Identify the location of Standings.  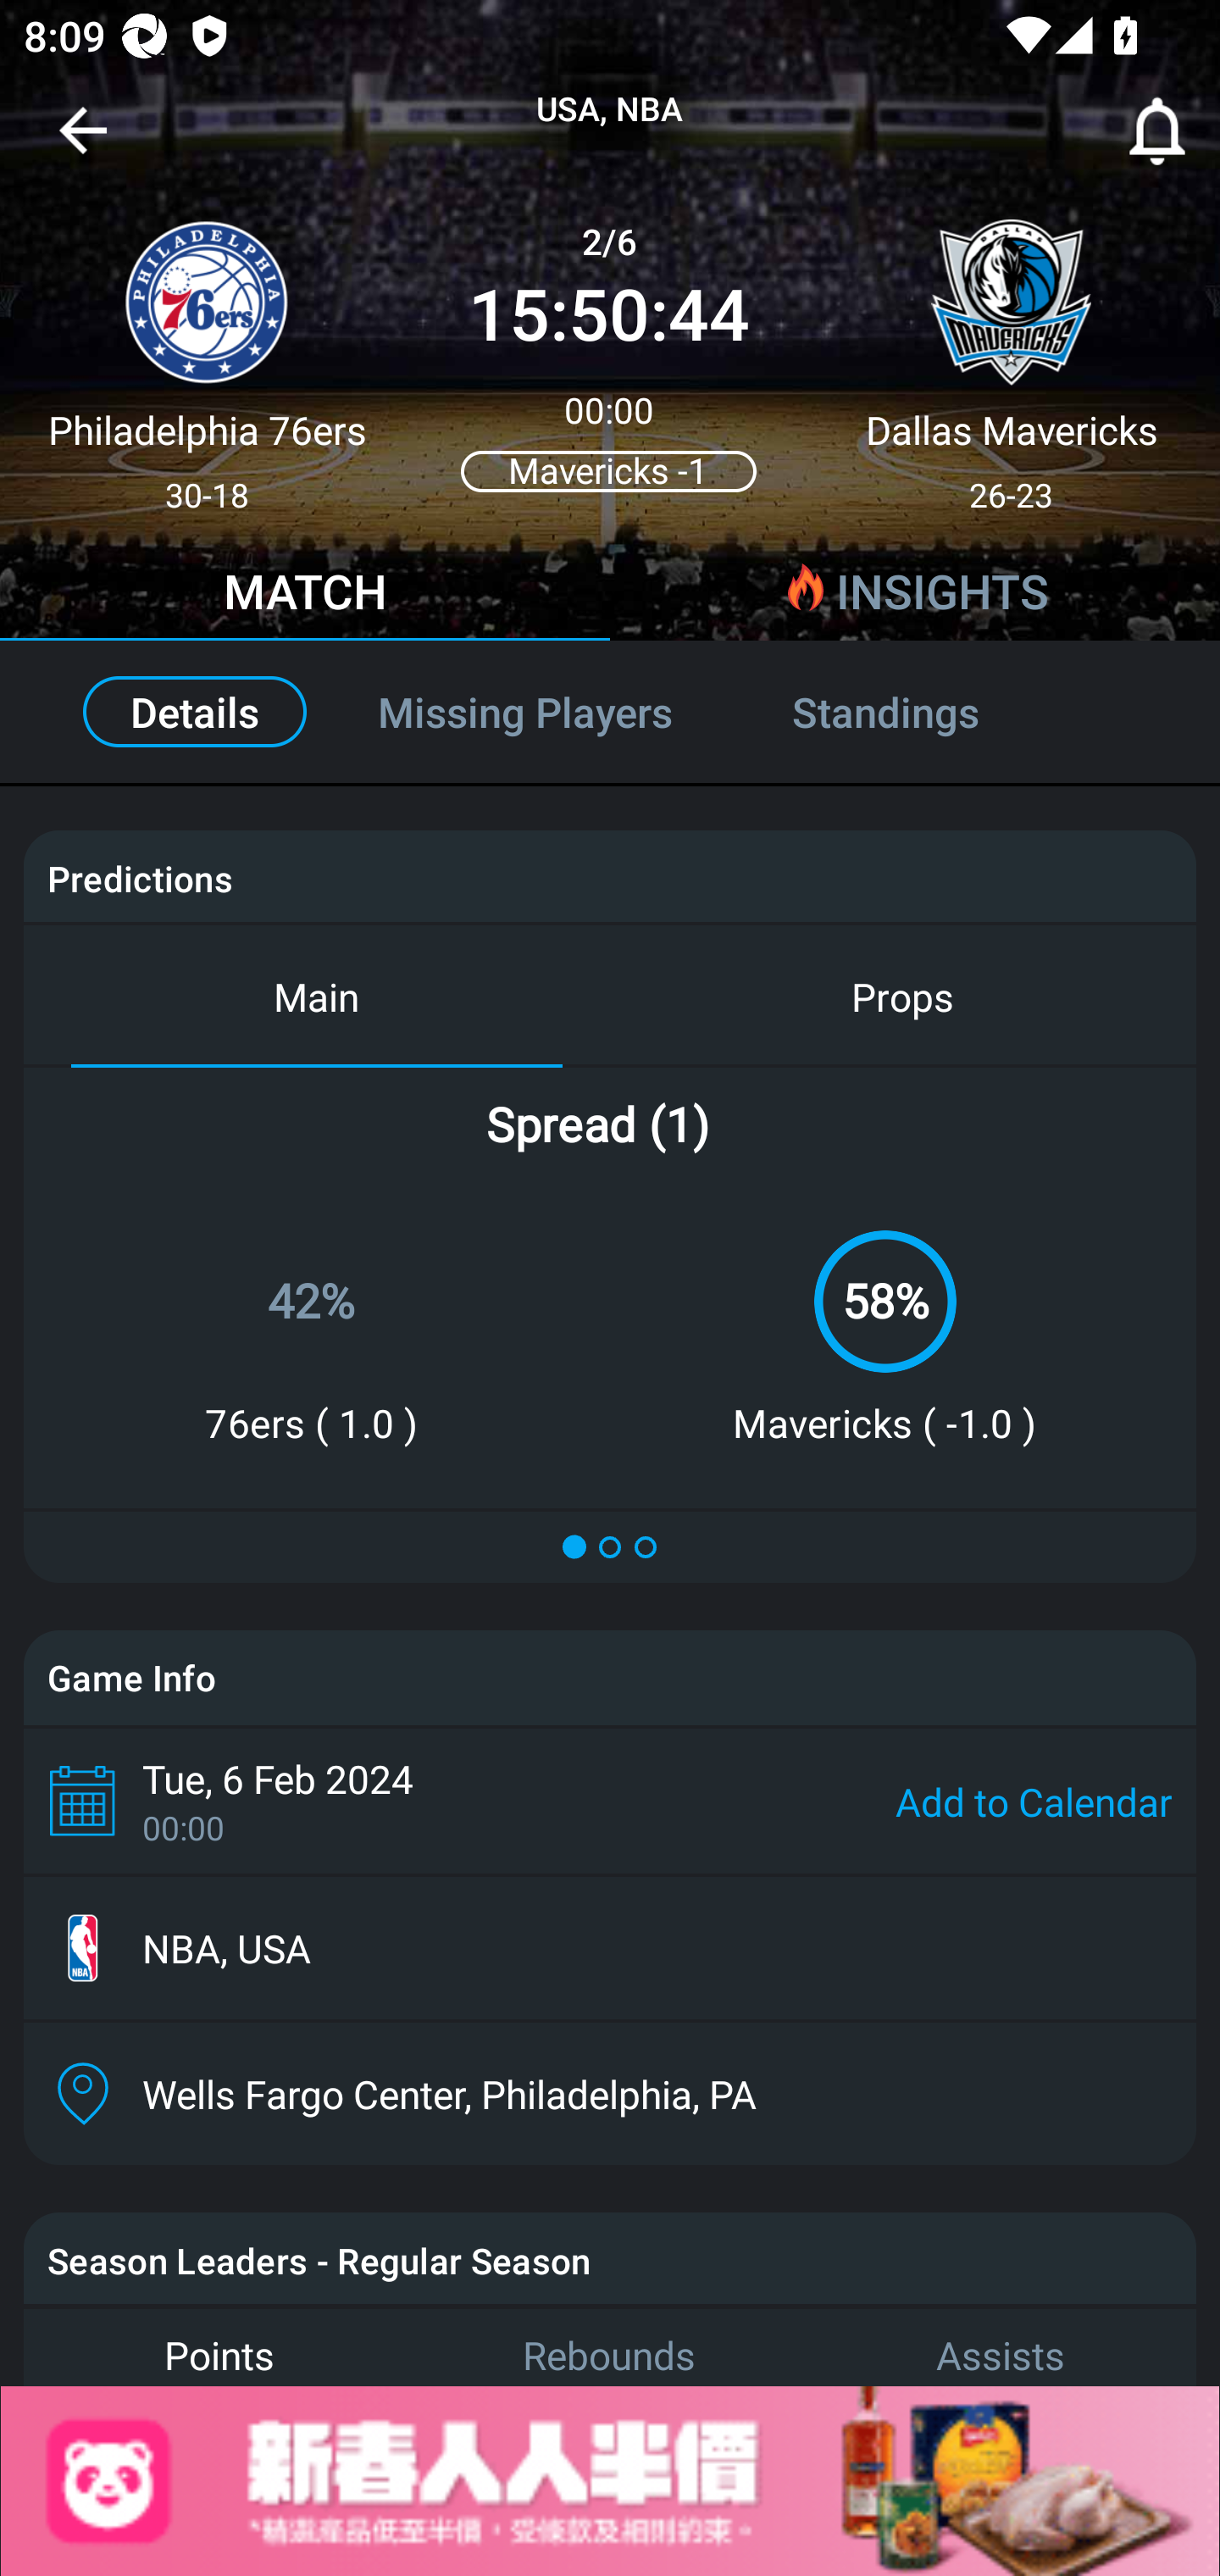
(922, 712).